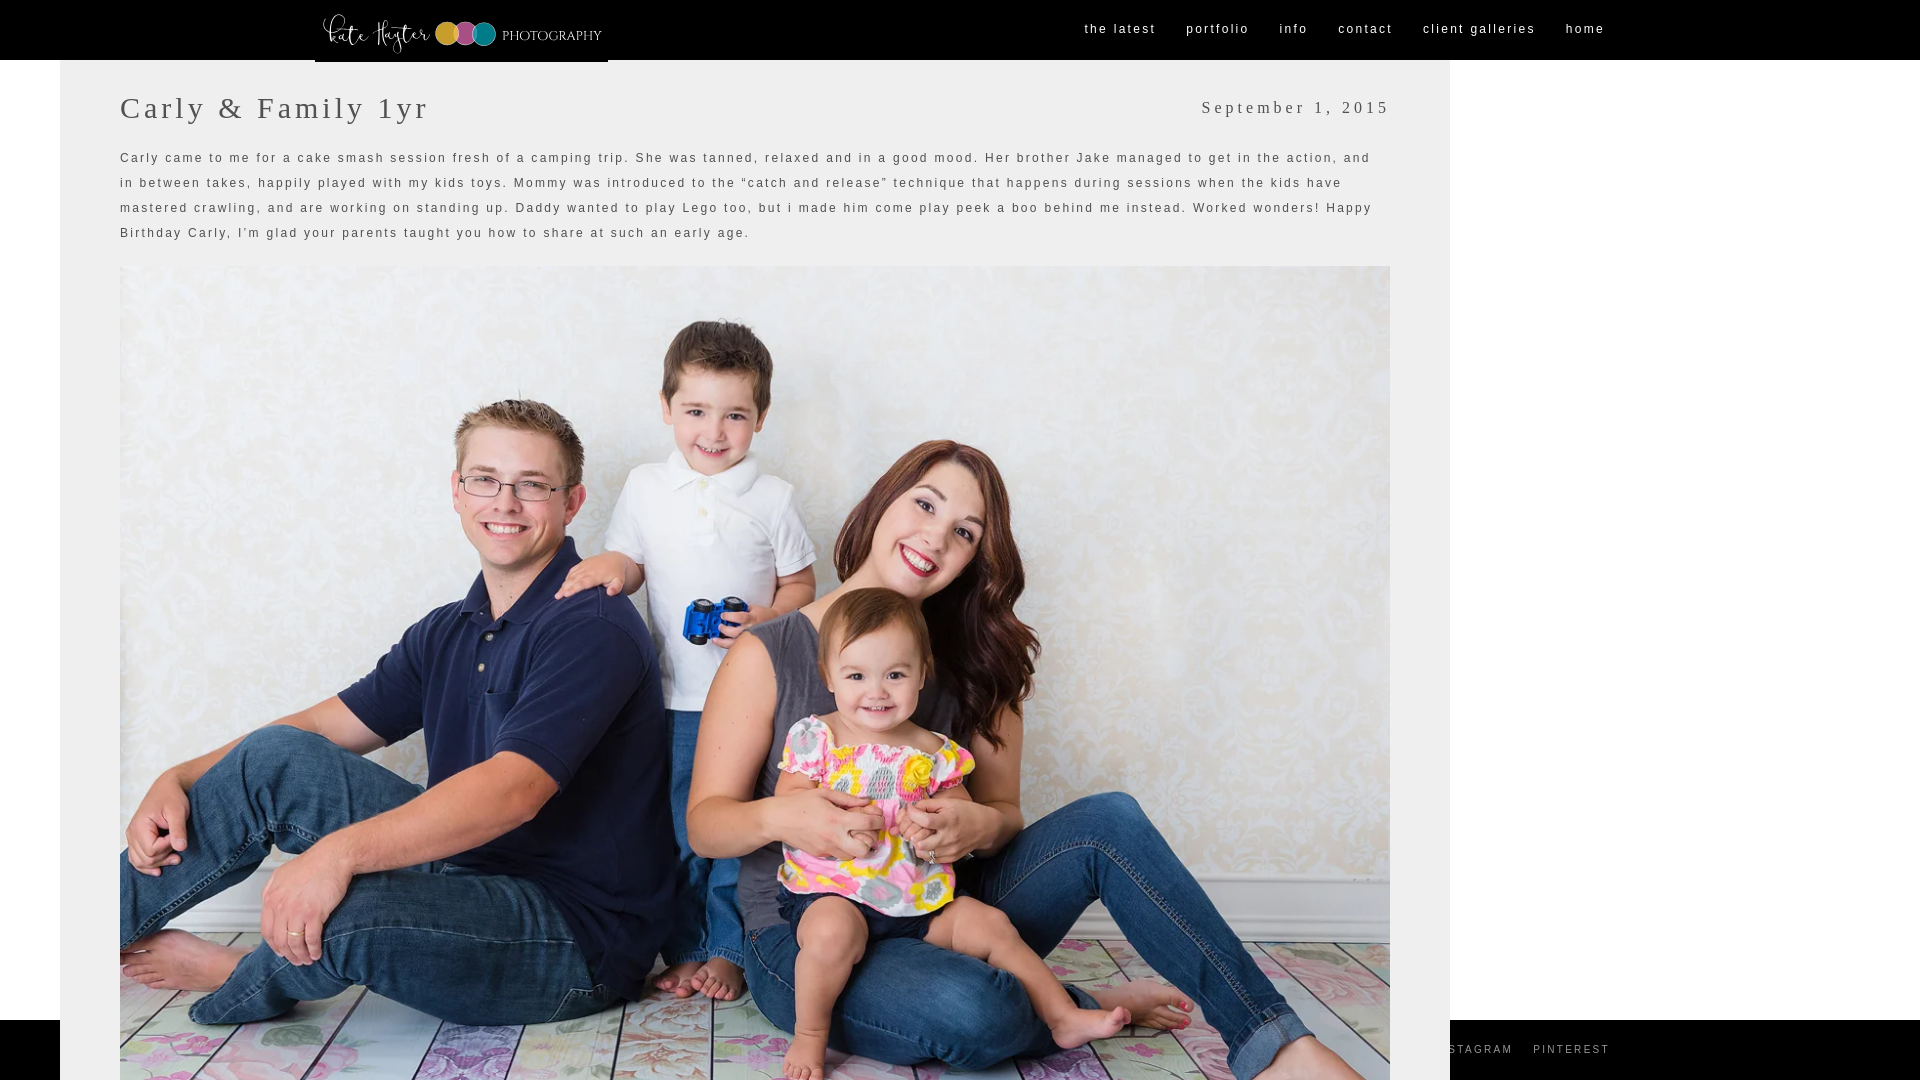 The image size is (1920, 1080). Describe the element at coordinates (1217, 30) in the screenshot. I see `portfolio` at that location.